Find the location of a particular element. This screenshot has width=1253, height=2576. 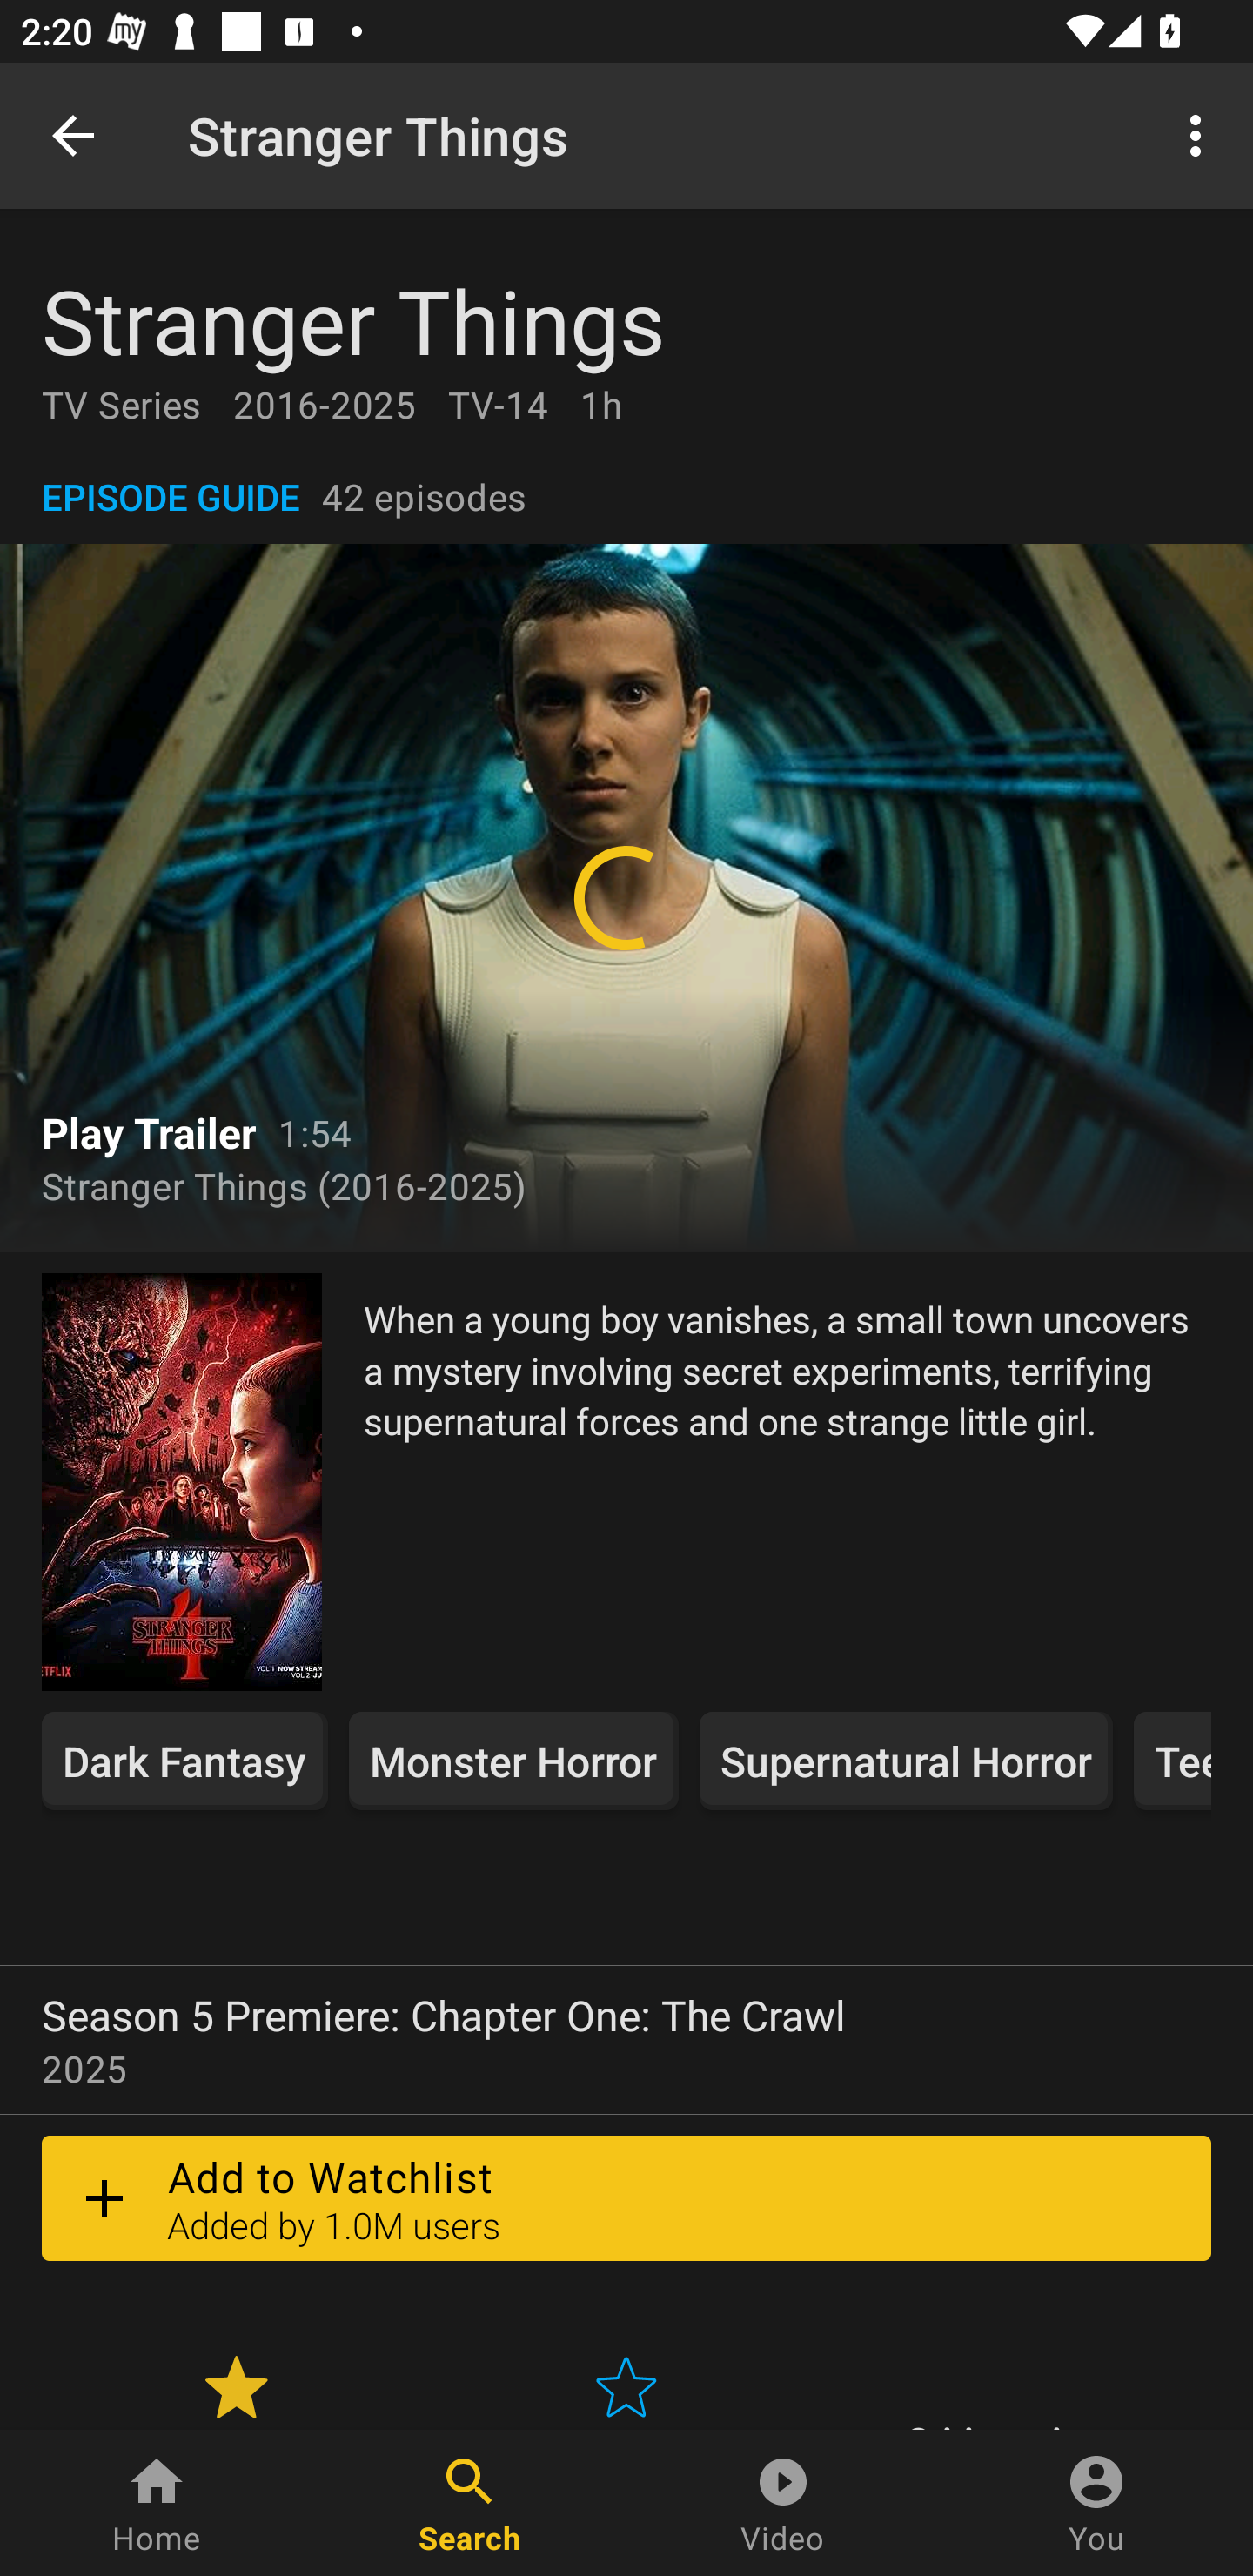

Supernatural Horror is located at coordinates (905, 1761).